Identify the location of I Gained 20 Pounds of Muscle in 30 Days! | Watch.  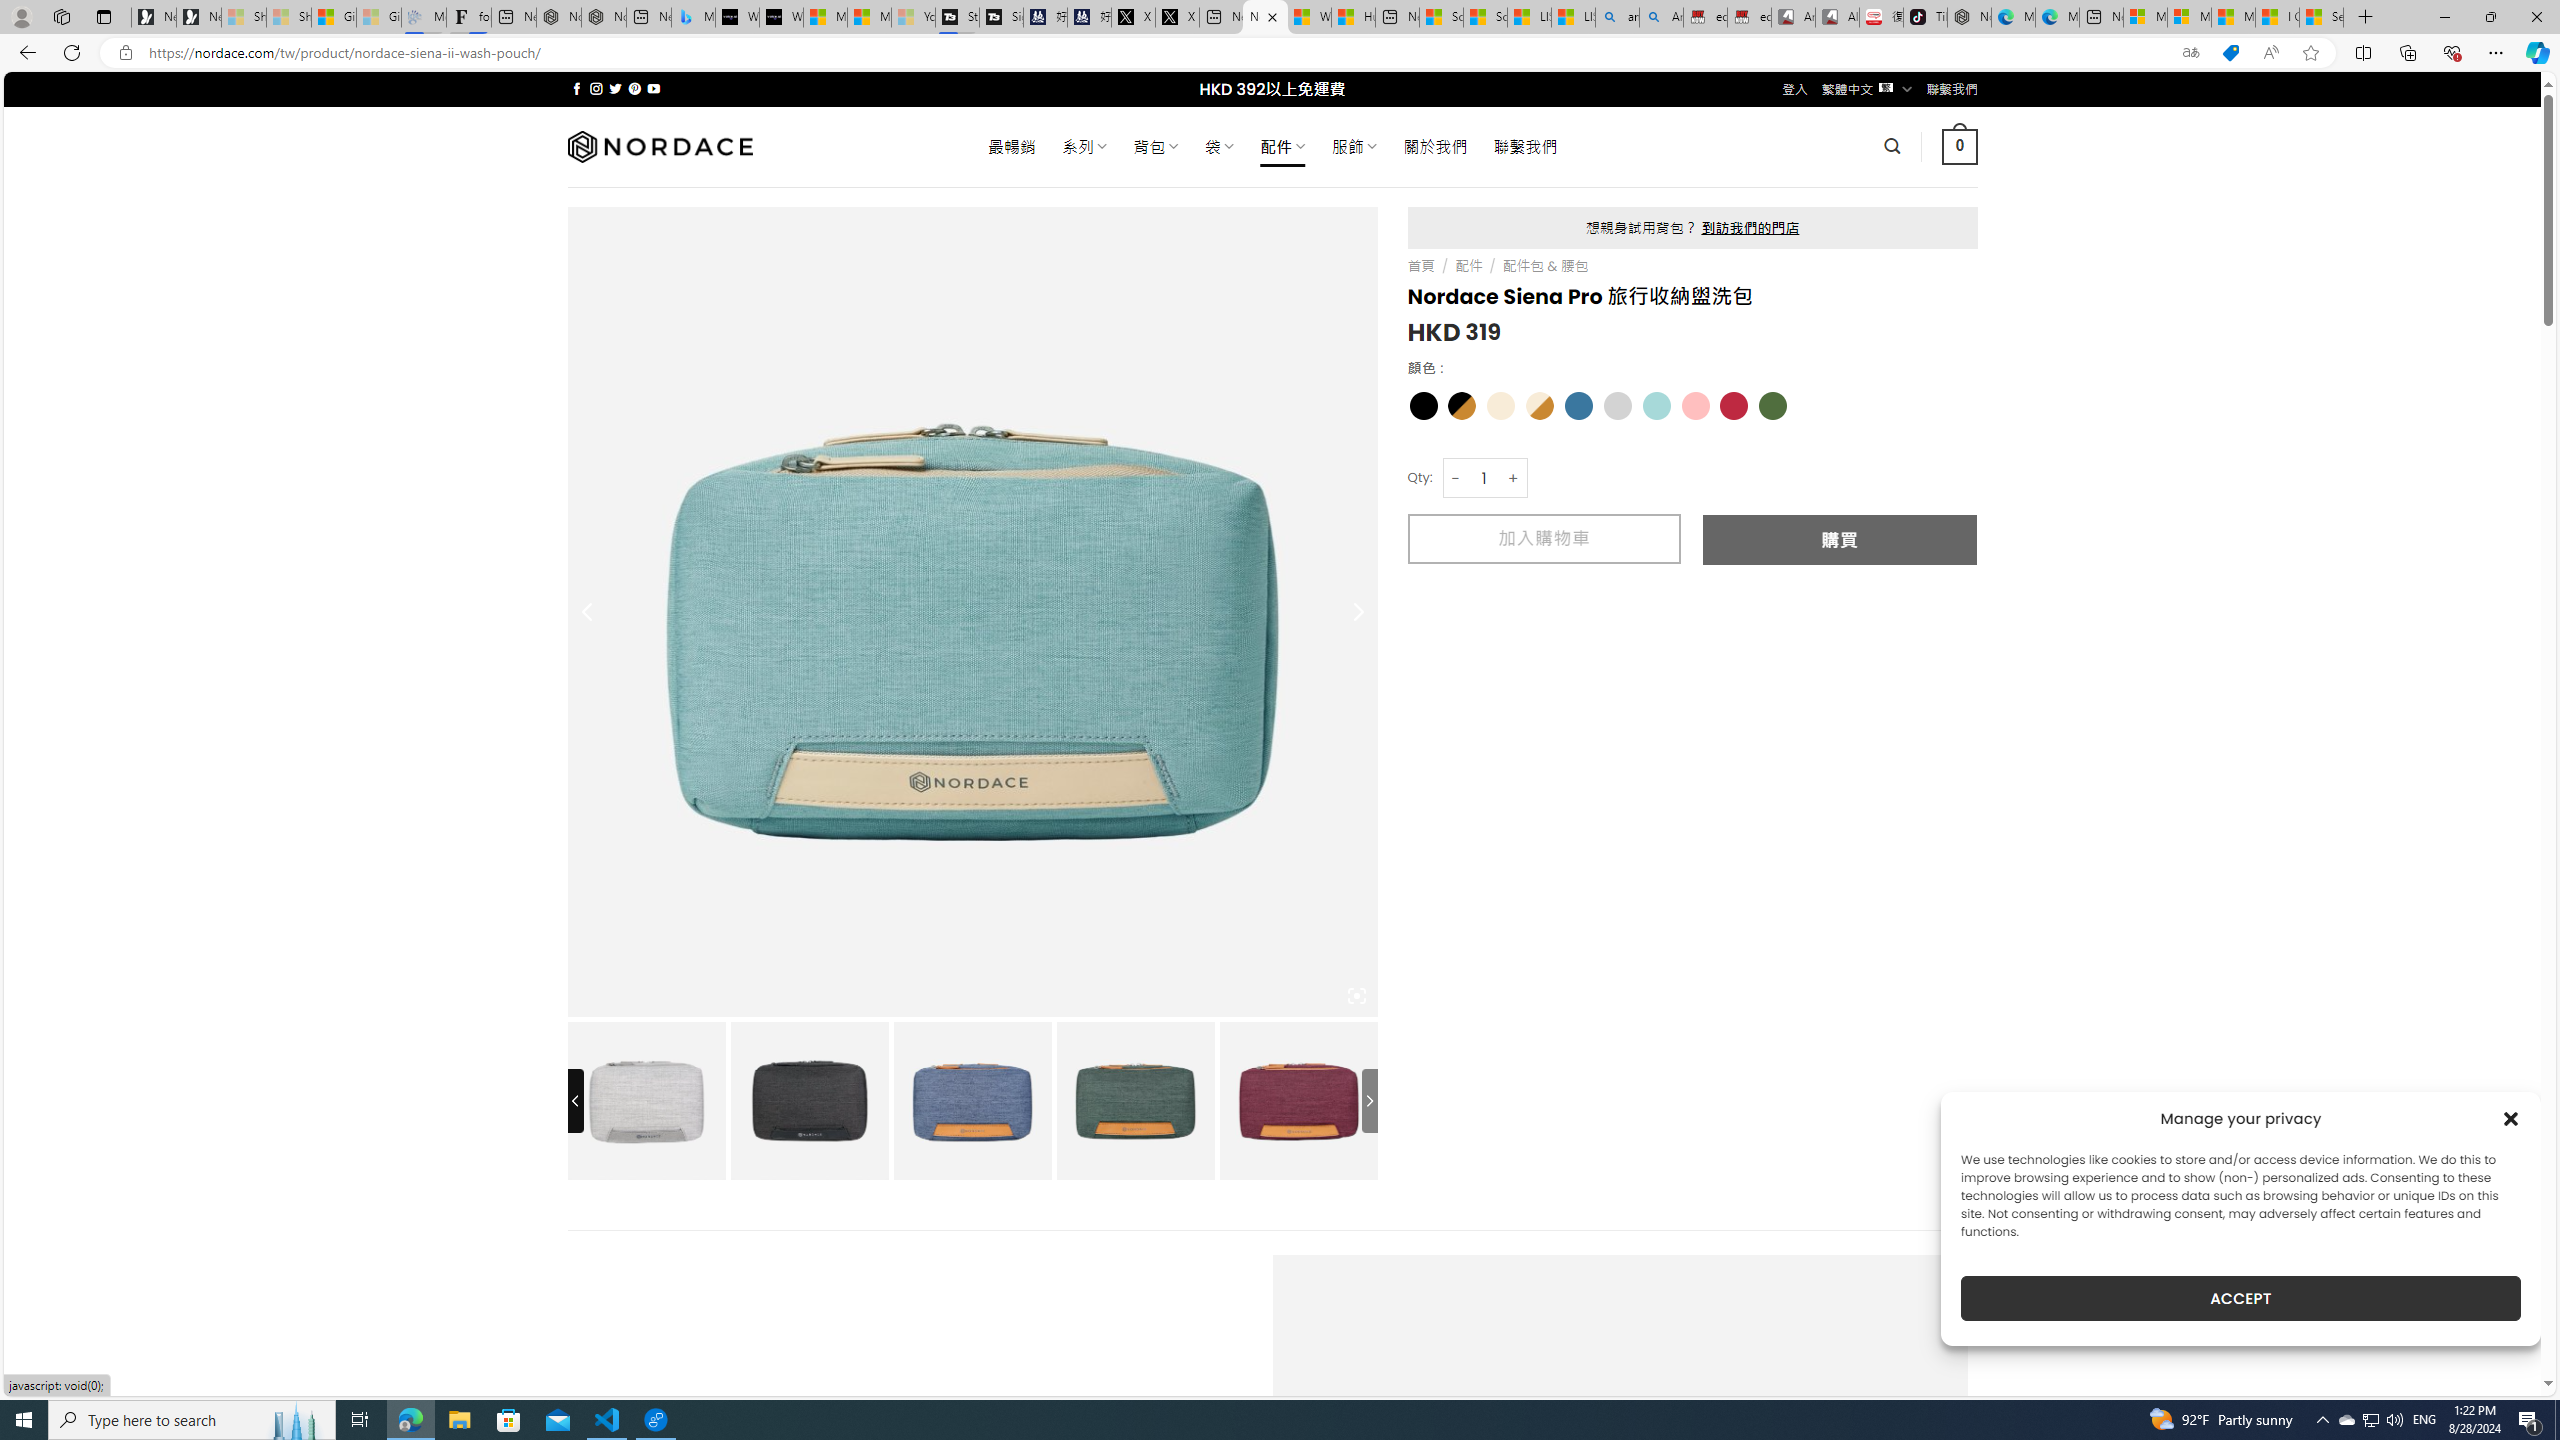
(2278, 17).